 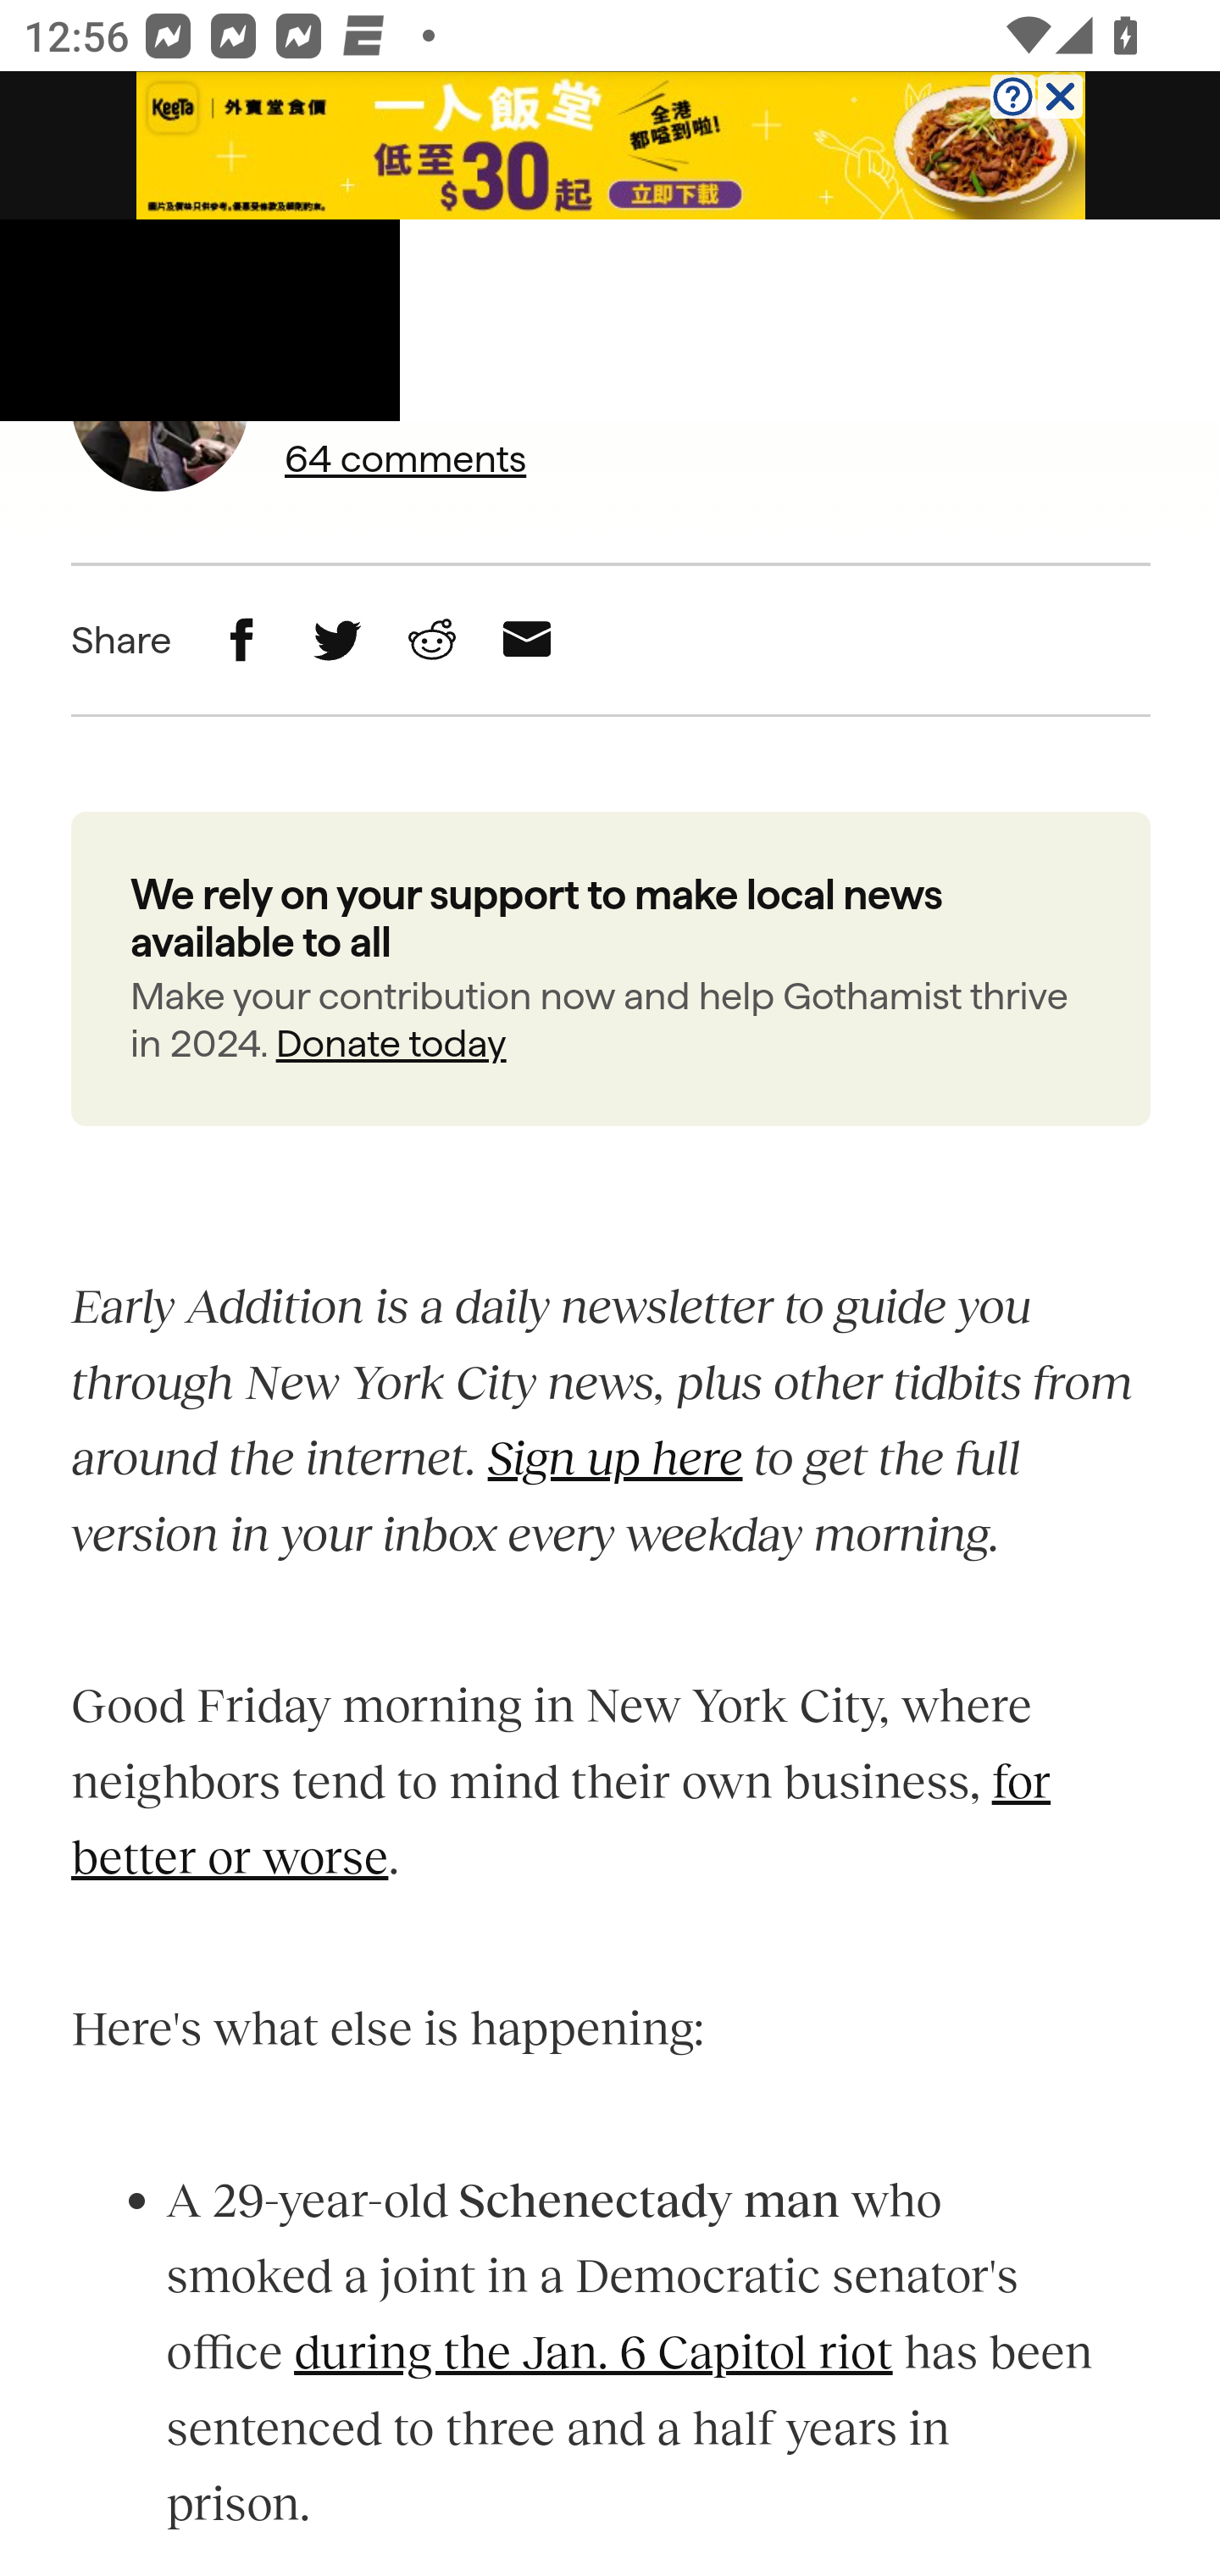 I want to click on Email, so click(x=527, y=641).